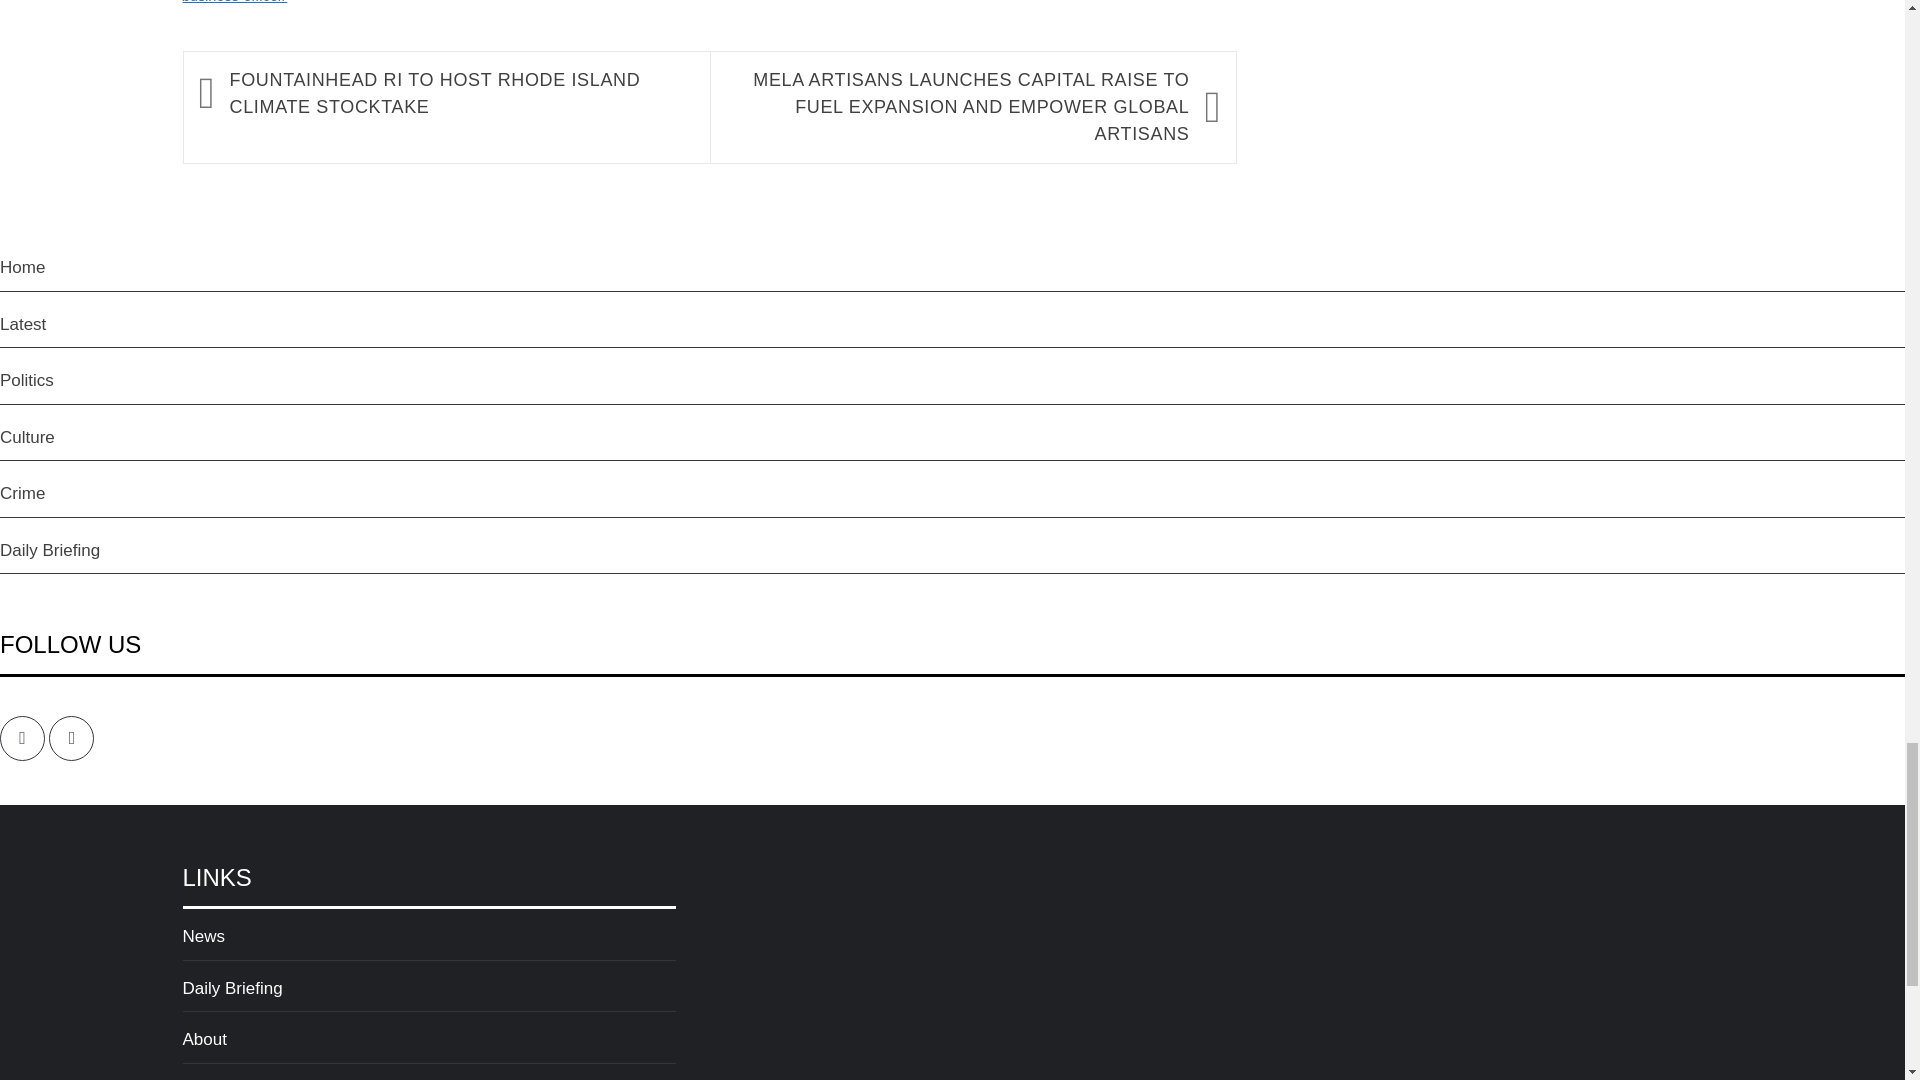 The height and width of the screenshot is (1080, 1920). Describe the element at coordinates (428, 994) in the screenshot. I see `Daily Briefing` at that location.